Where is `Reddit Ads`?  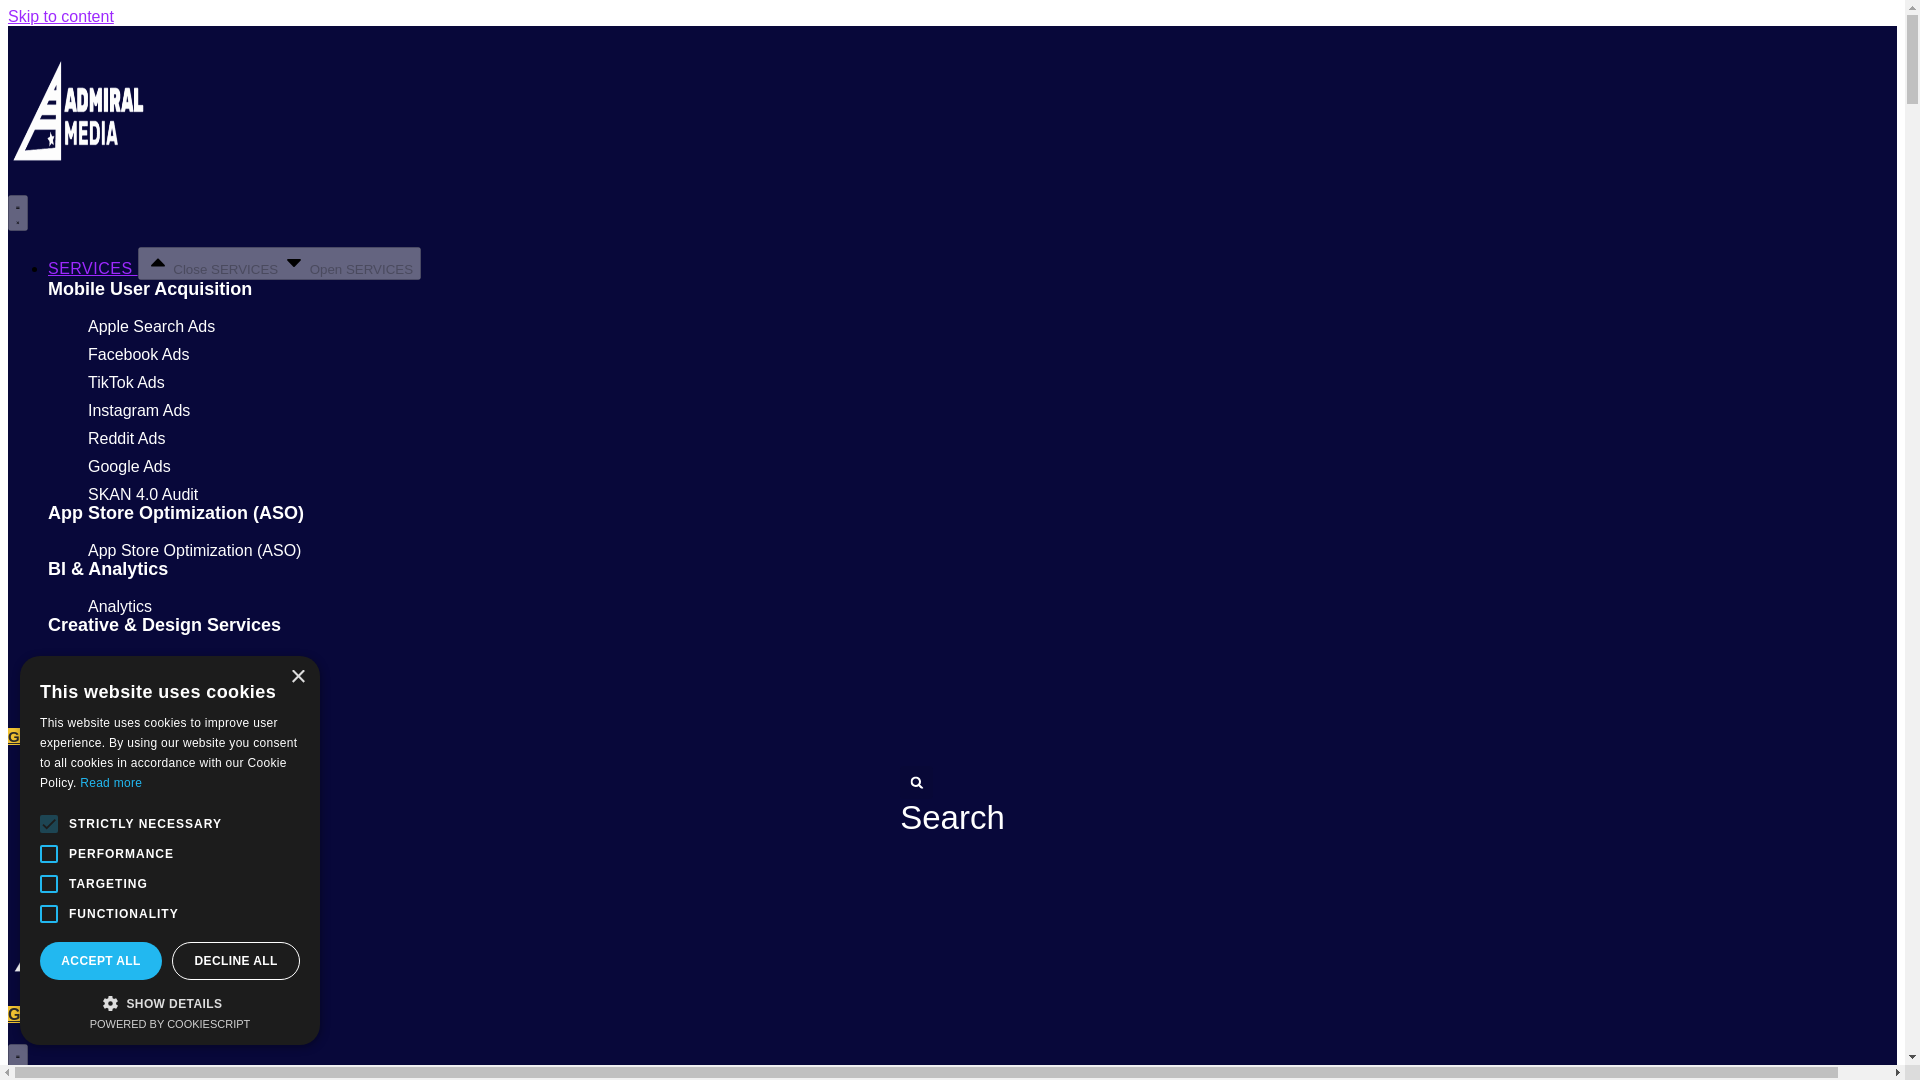 Reddit Ads is located at coordinates (126, 438).